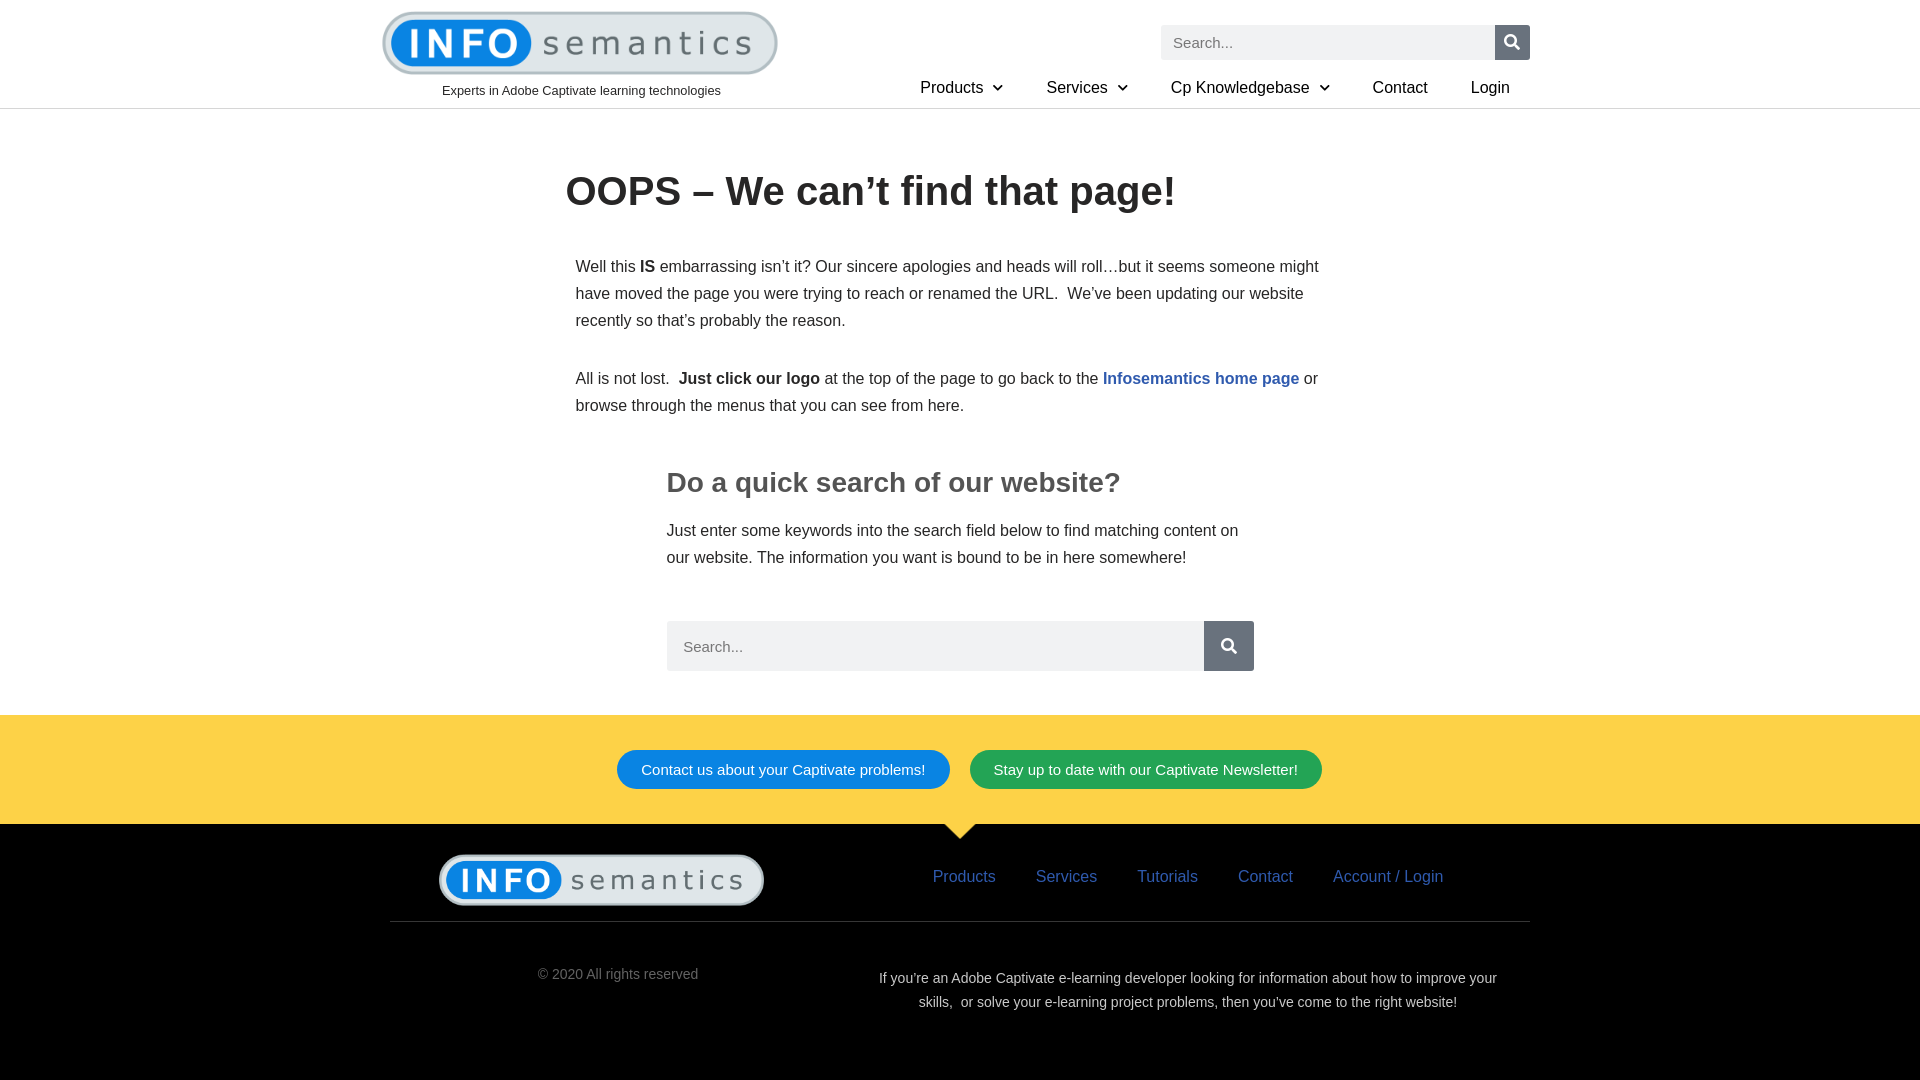  I want to click on Infosemantics home page, so click(1202, 378).